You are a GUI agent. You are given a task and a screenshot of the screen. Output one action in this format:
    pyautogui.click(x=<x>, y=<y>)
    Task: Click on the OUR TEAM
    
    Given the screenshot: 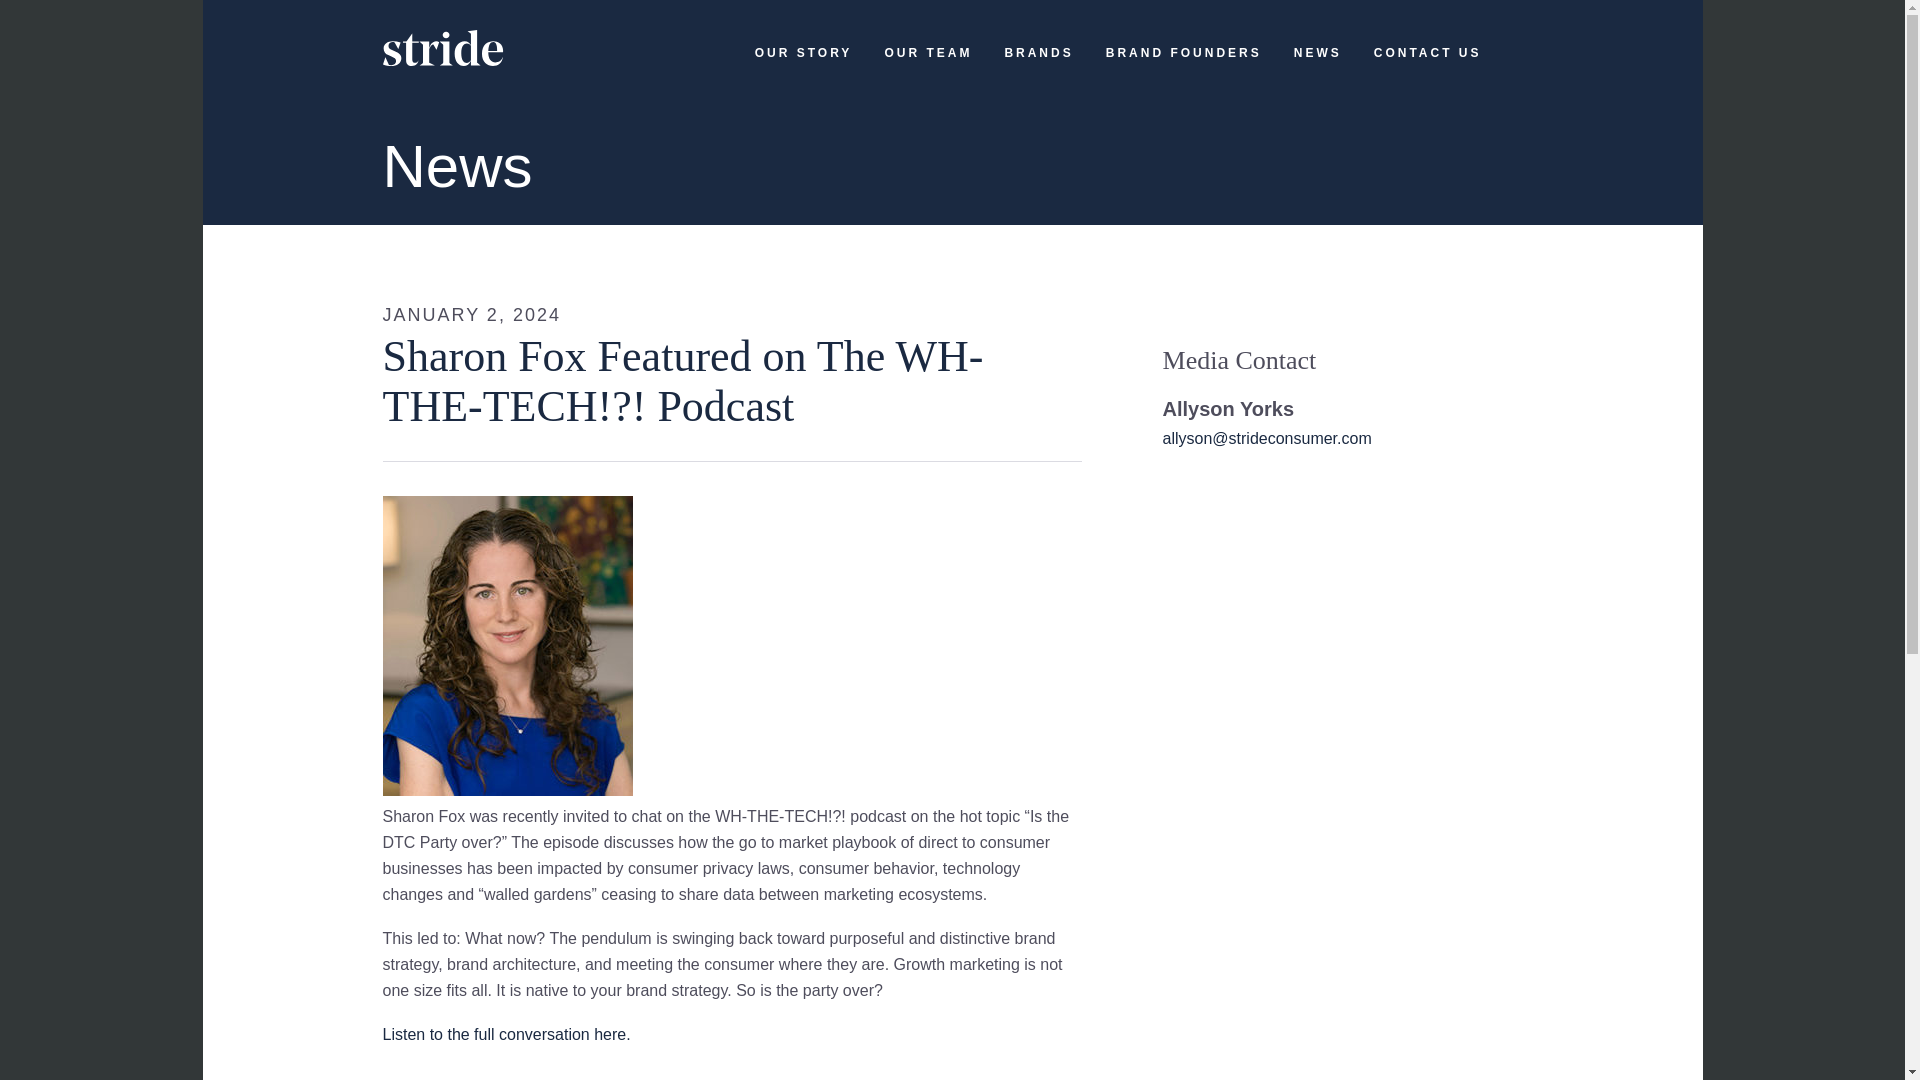 What is the action you would take?
    pyautogui.click(x=927, y=68)
    